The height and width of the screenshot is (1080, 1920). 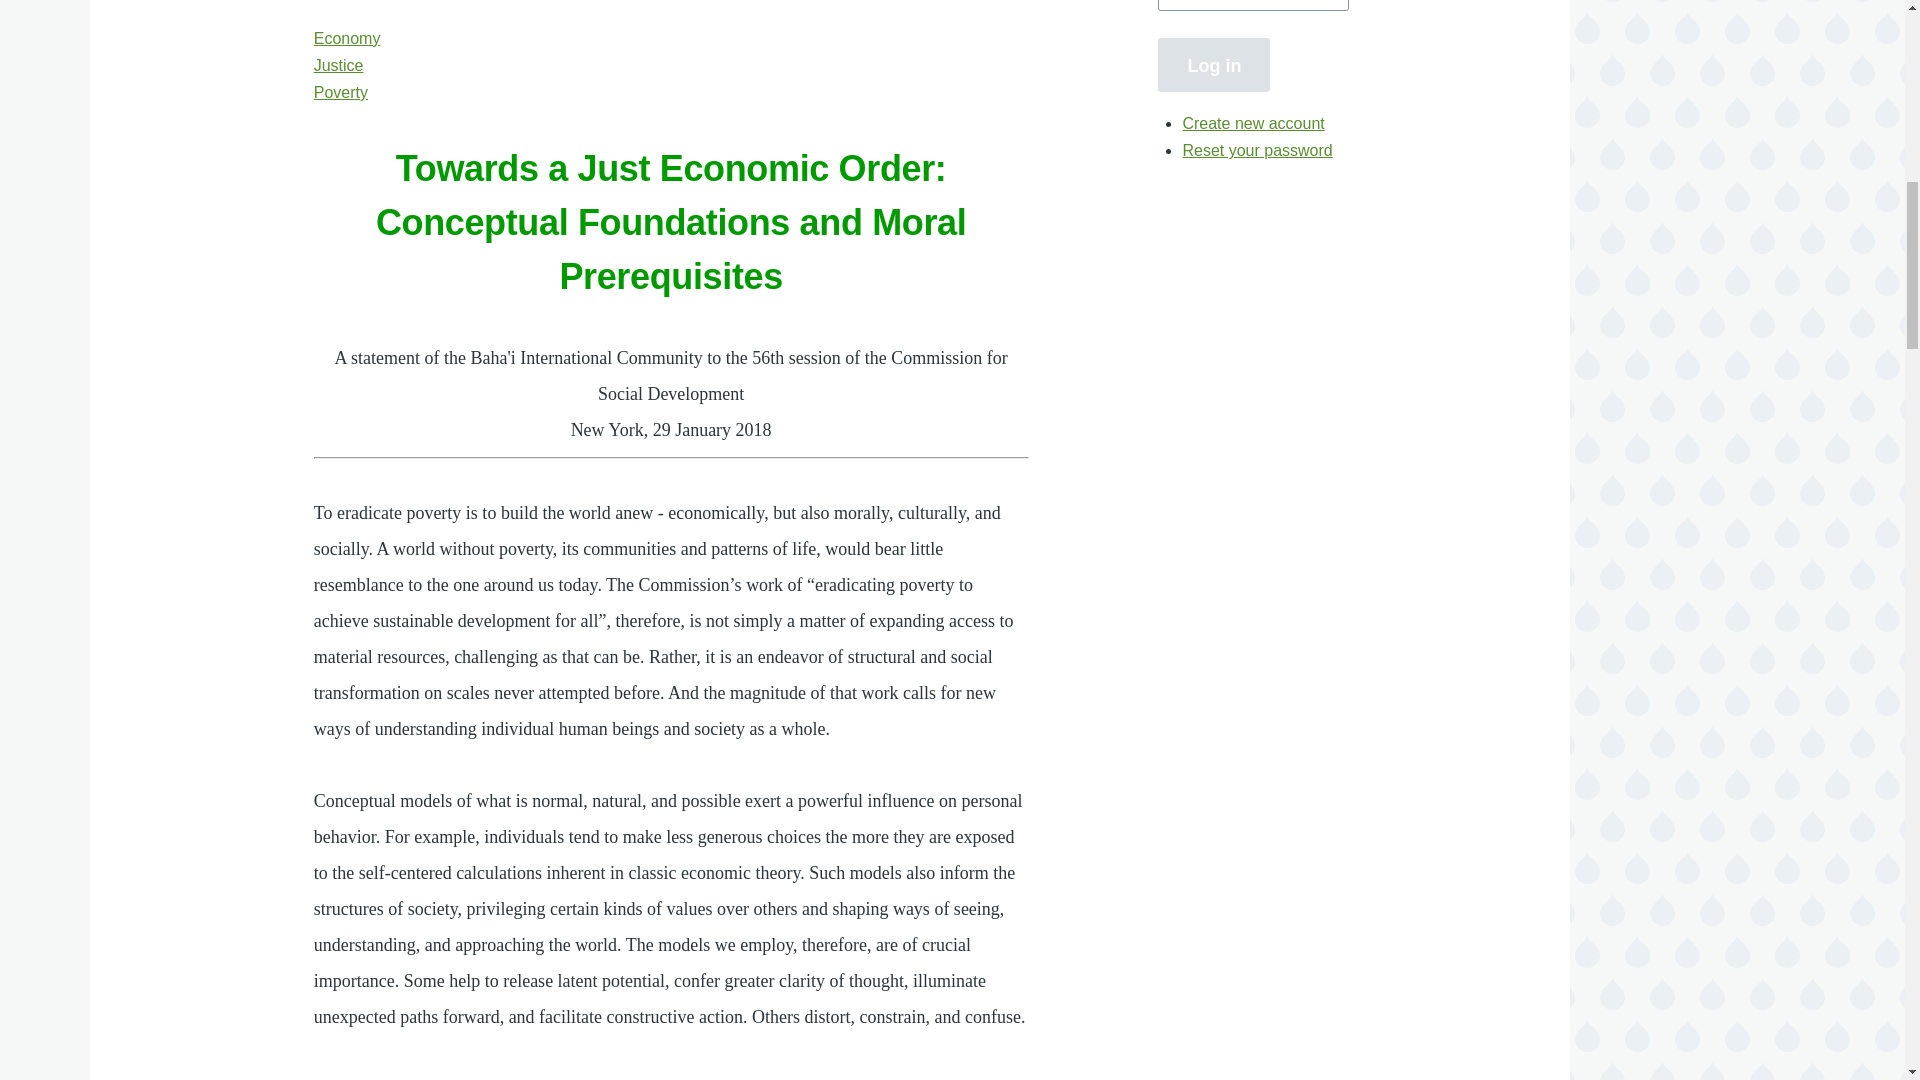 What do you see at coordinates (341, 92) in the screenshot?
I see `Poverty` at bounding box center [341, 92].